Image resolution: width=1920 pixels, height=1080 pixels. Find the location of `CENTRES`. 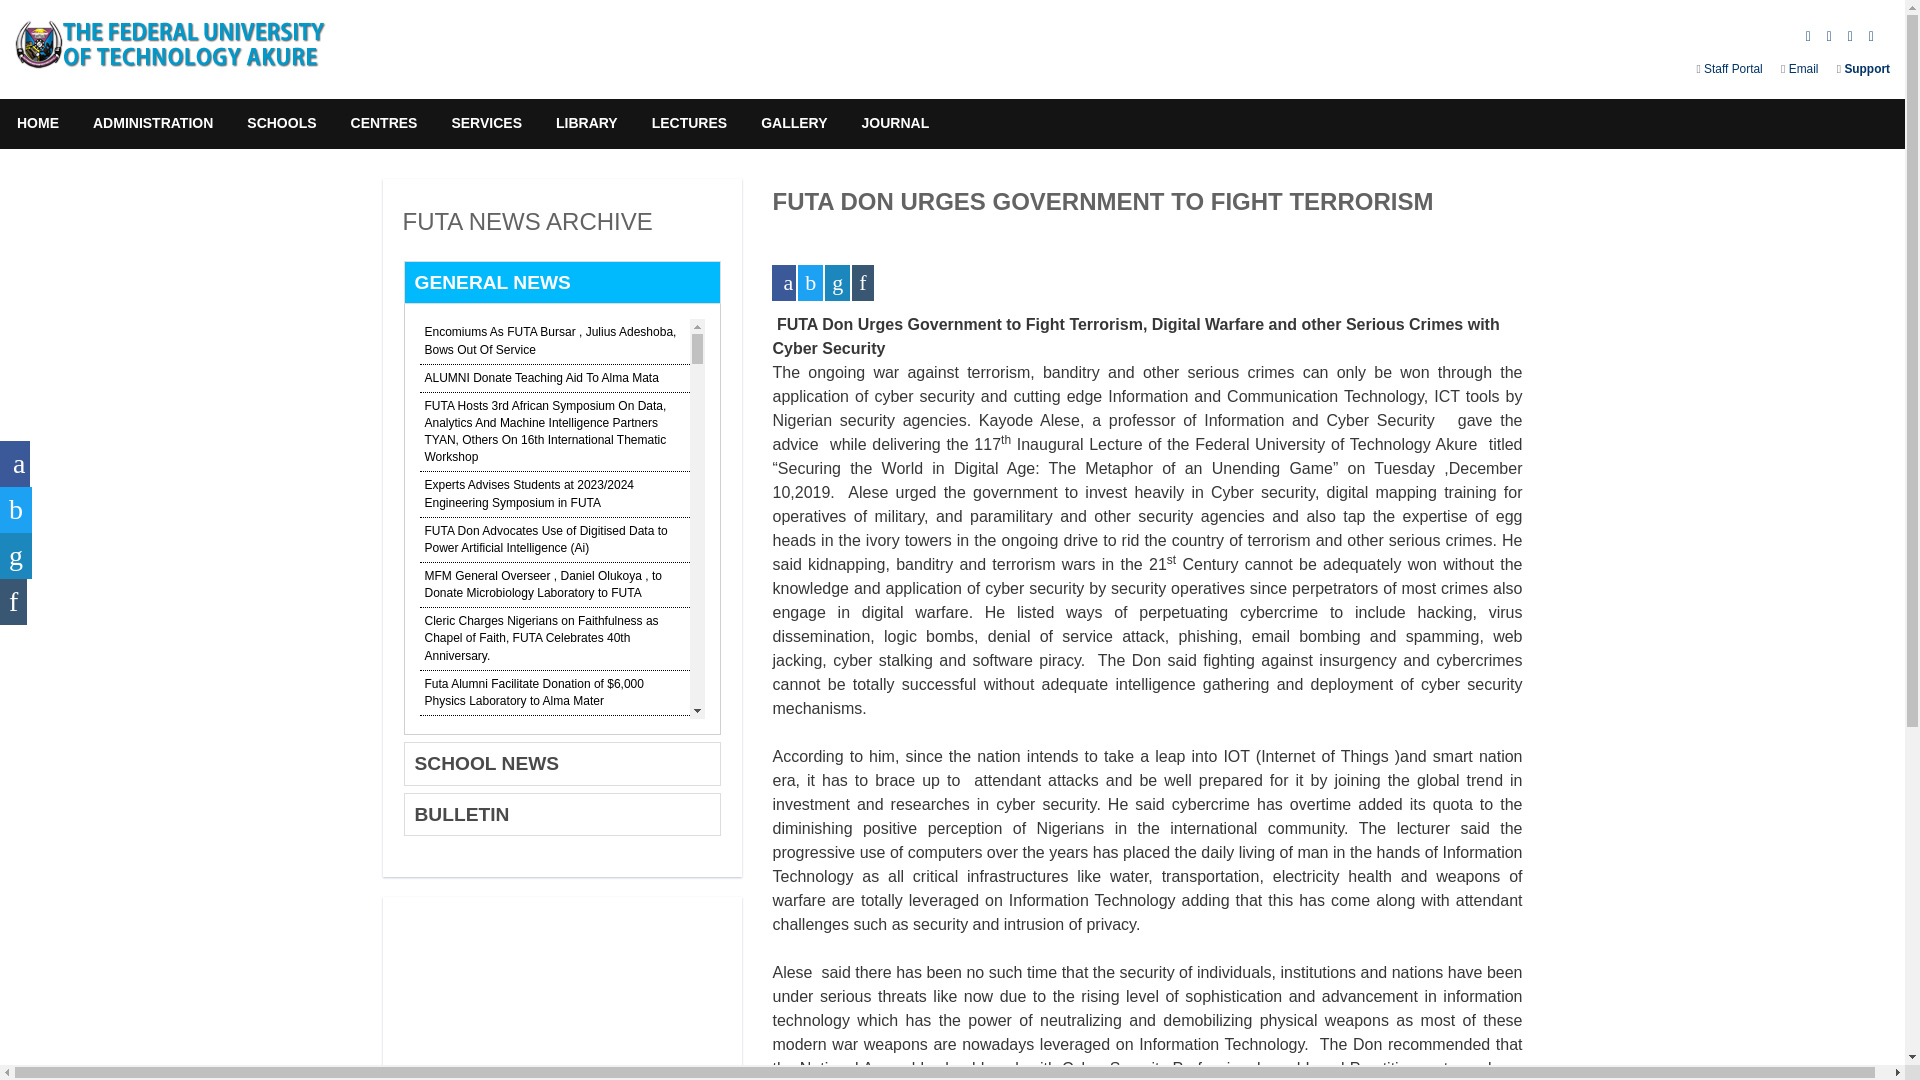

CENTRES is located at coordinates (384, 124).